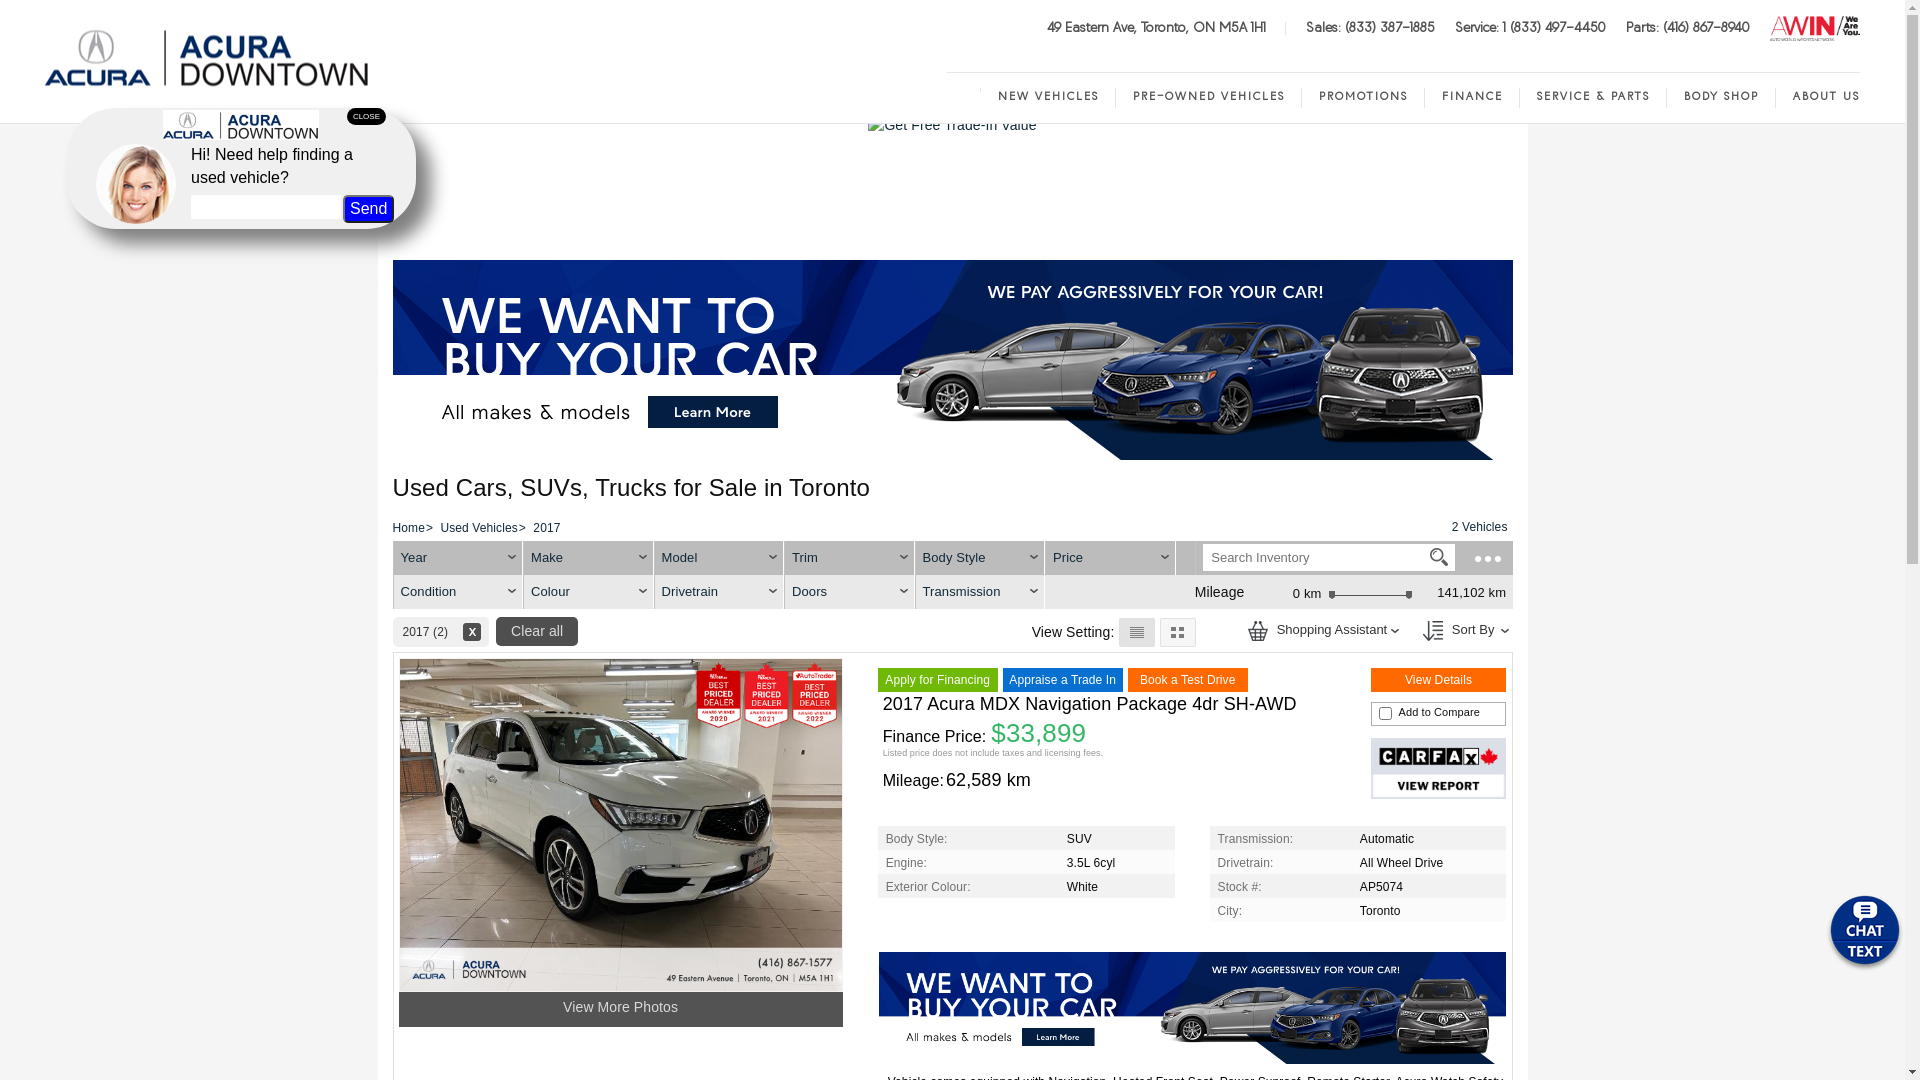  I want to click on banner-promotion, so click(952, 359).